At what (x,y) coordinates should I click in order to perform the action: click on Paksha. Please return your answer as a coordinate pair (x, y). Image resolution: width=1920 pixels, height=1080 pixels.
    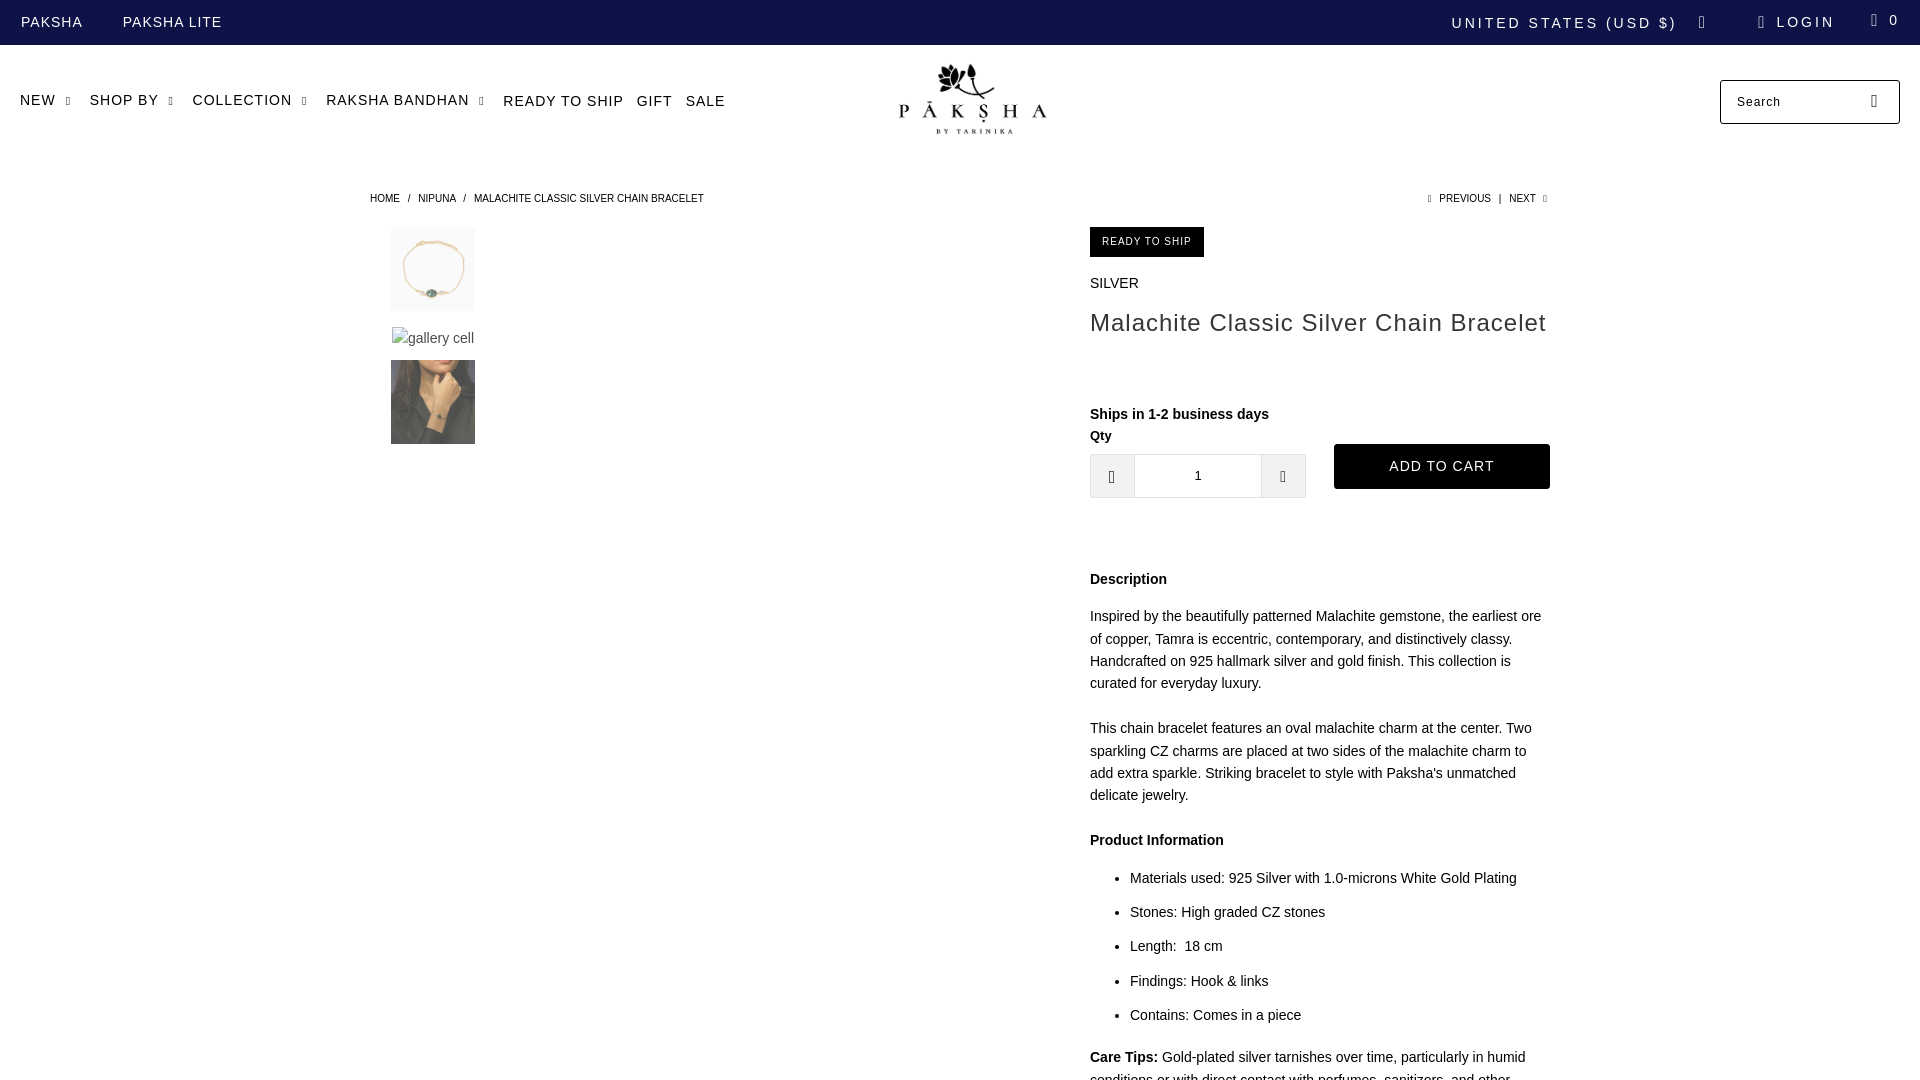
    Looking at the image, I should click on (384, 198).